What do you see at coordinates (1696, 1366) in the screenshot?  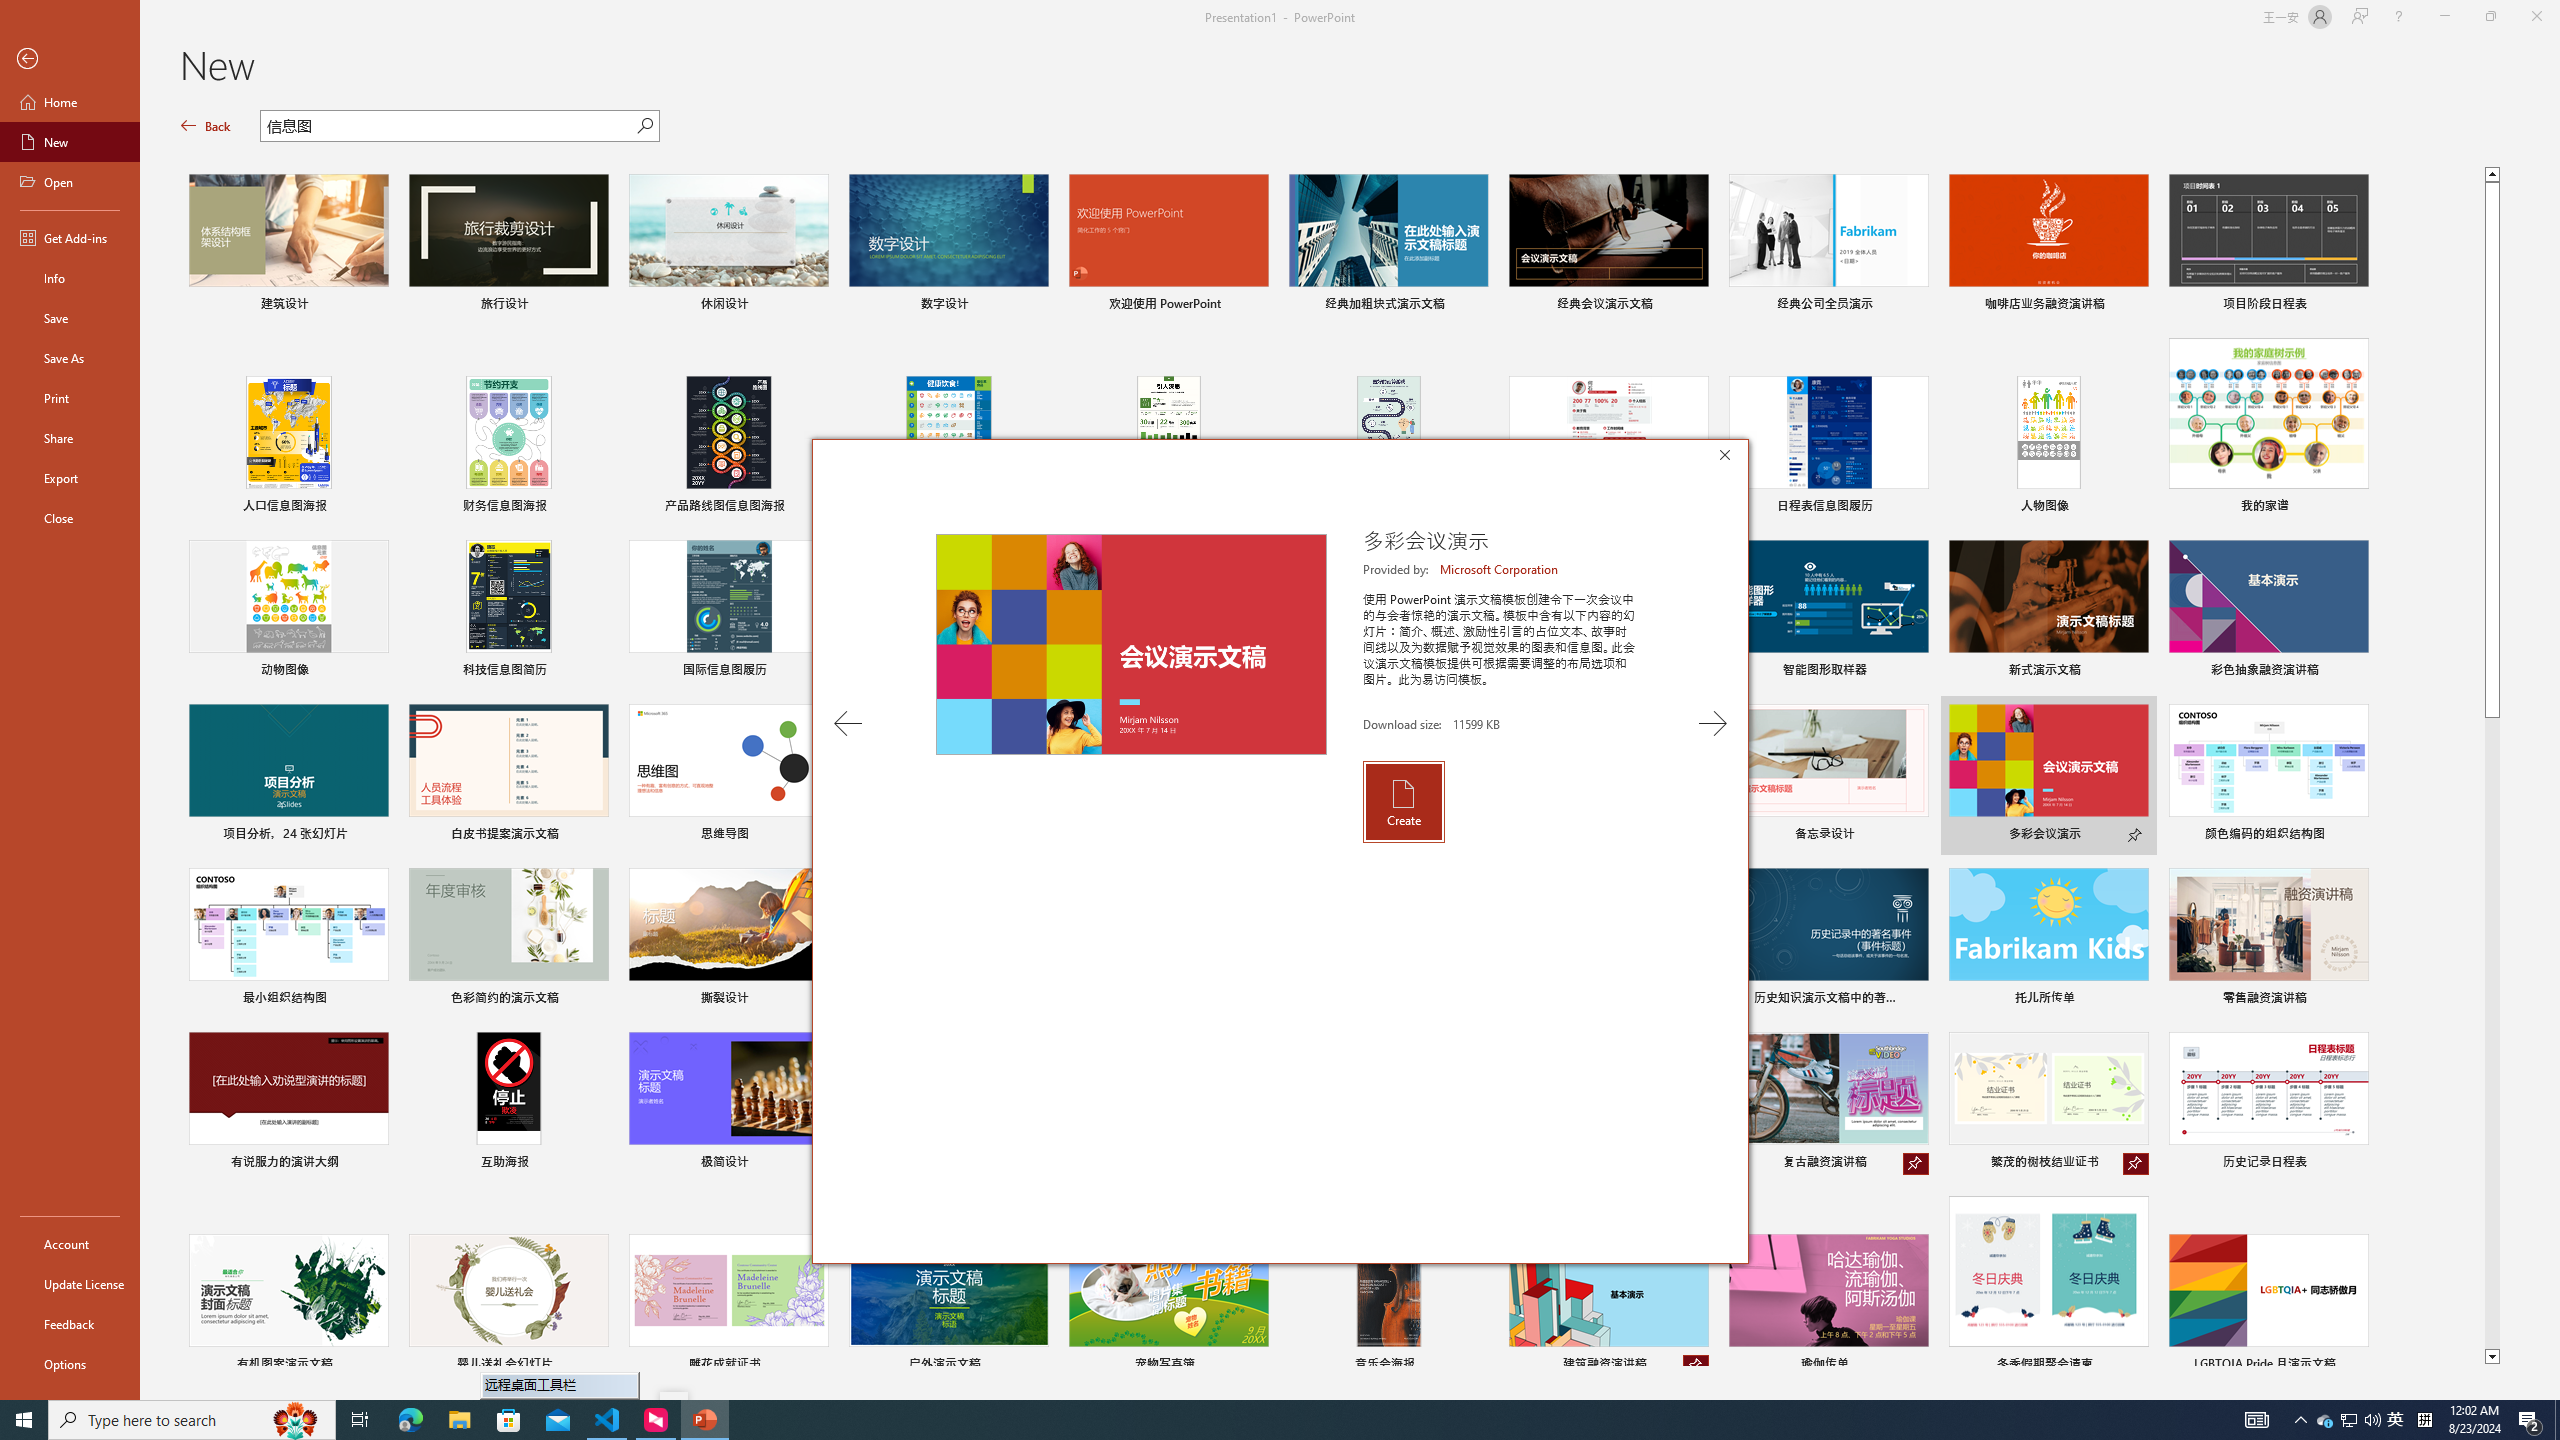 I see `Unpin from list` at bounding box center [1696, 1366].